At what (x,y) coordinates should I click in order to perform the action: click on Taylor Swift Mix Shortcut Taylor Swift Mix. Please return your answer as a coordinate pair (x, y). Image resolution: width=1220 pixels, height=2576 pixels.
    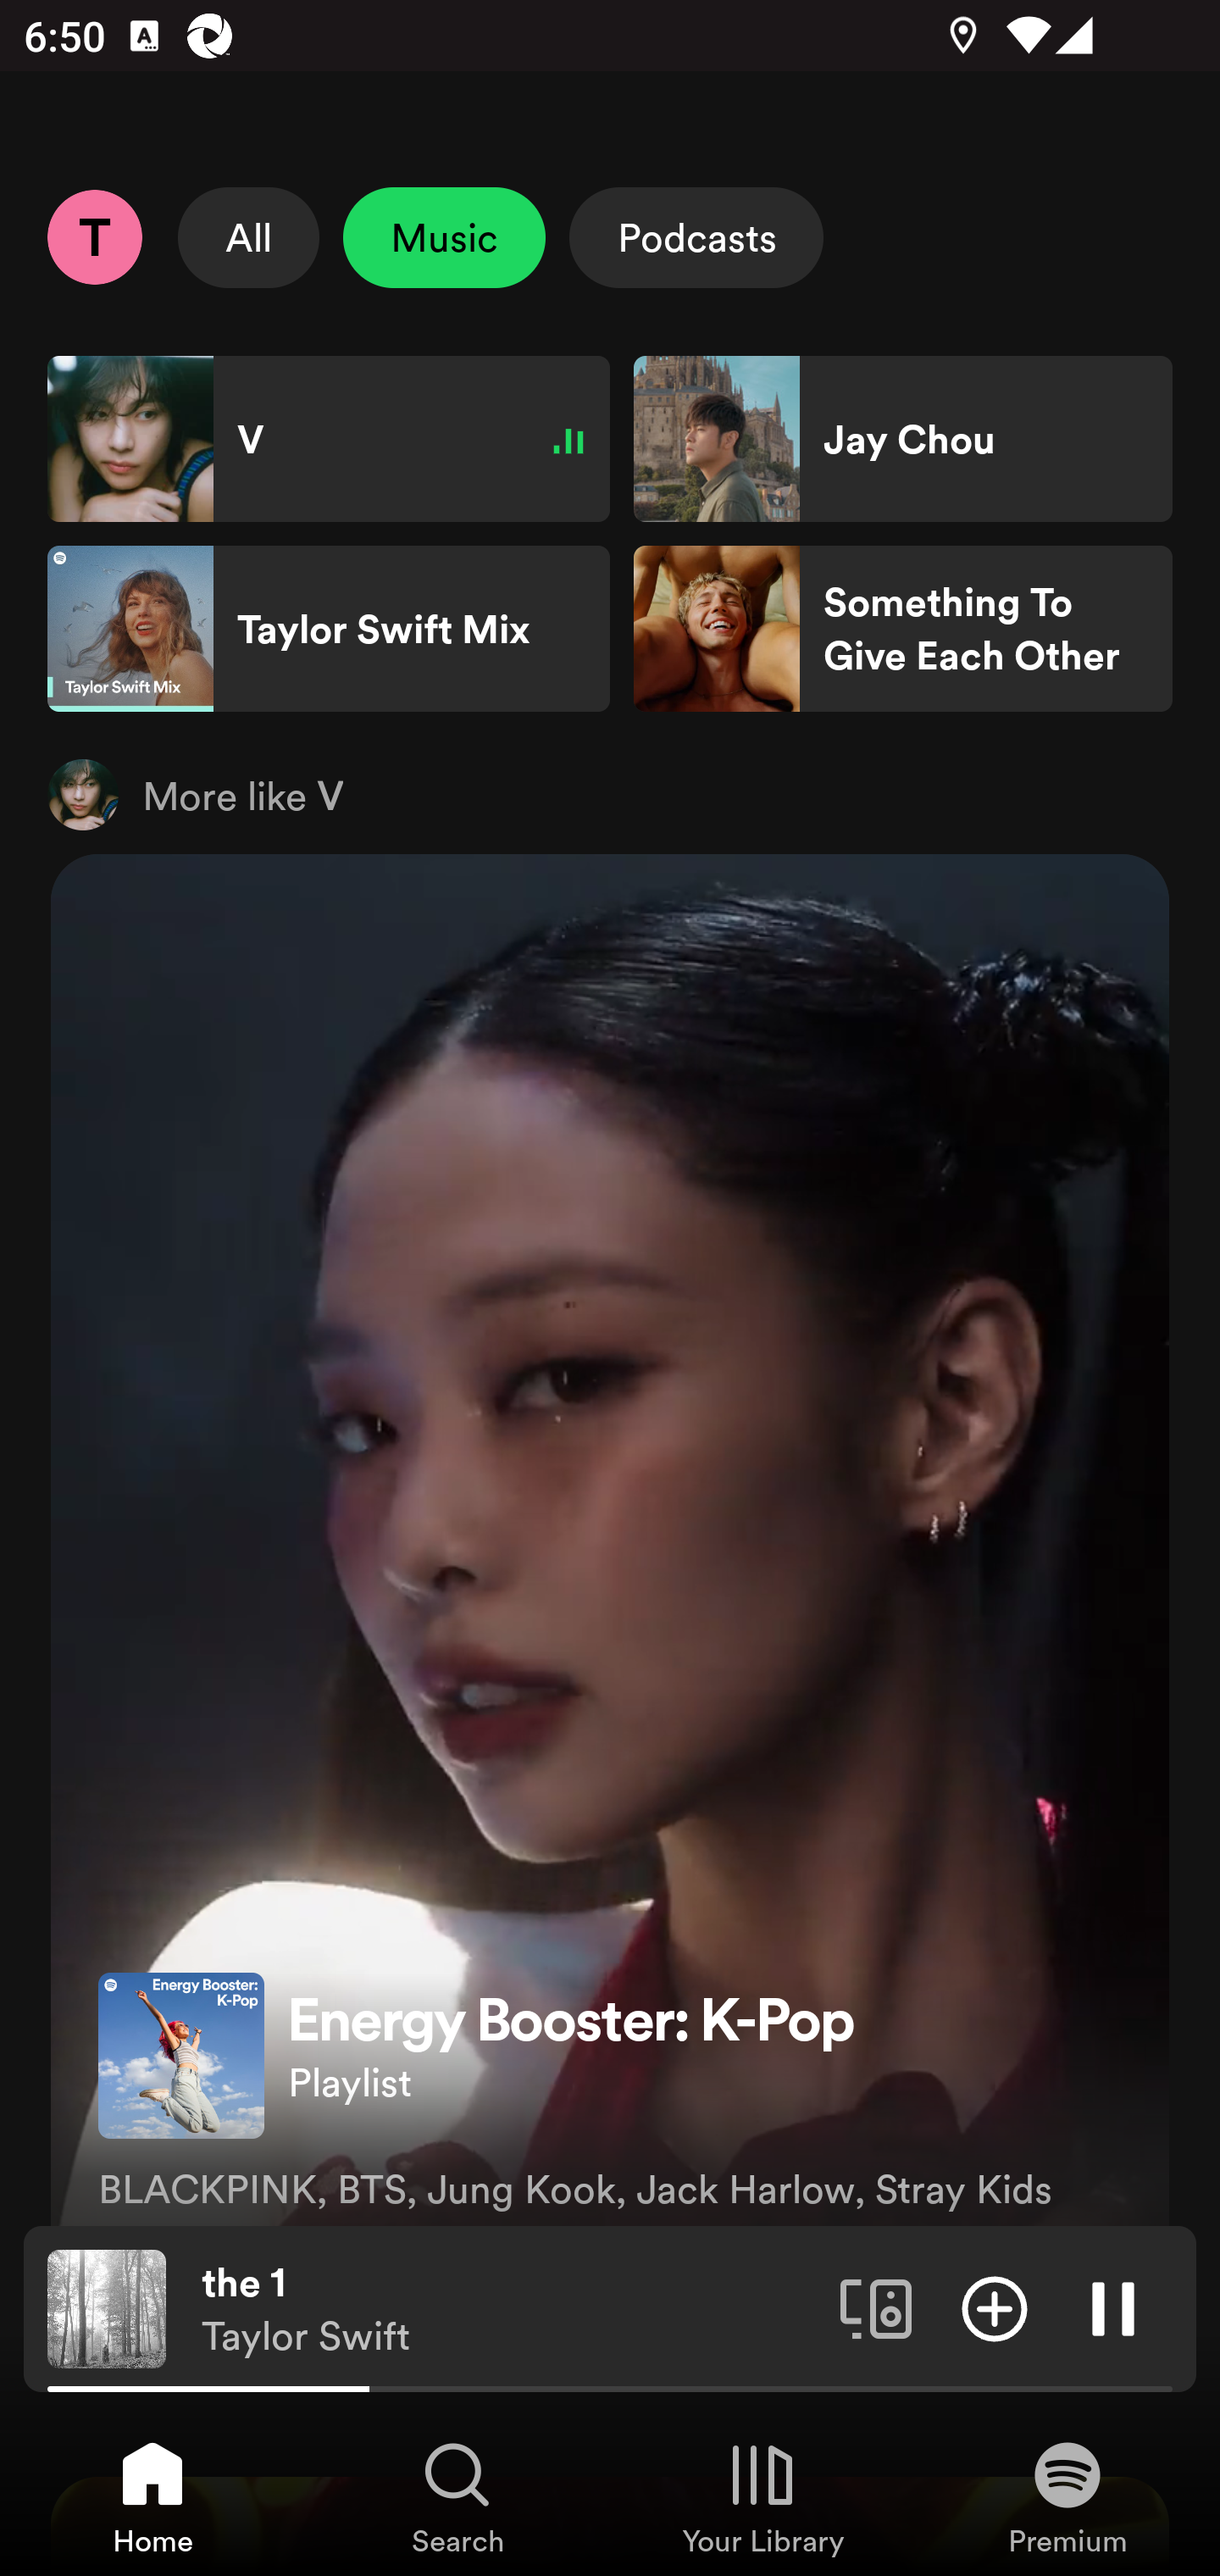
    Looking at the image, I should click on (329, 629).